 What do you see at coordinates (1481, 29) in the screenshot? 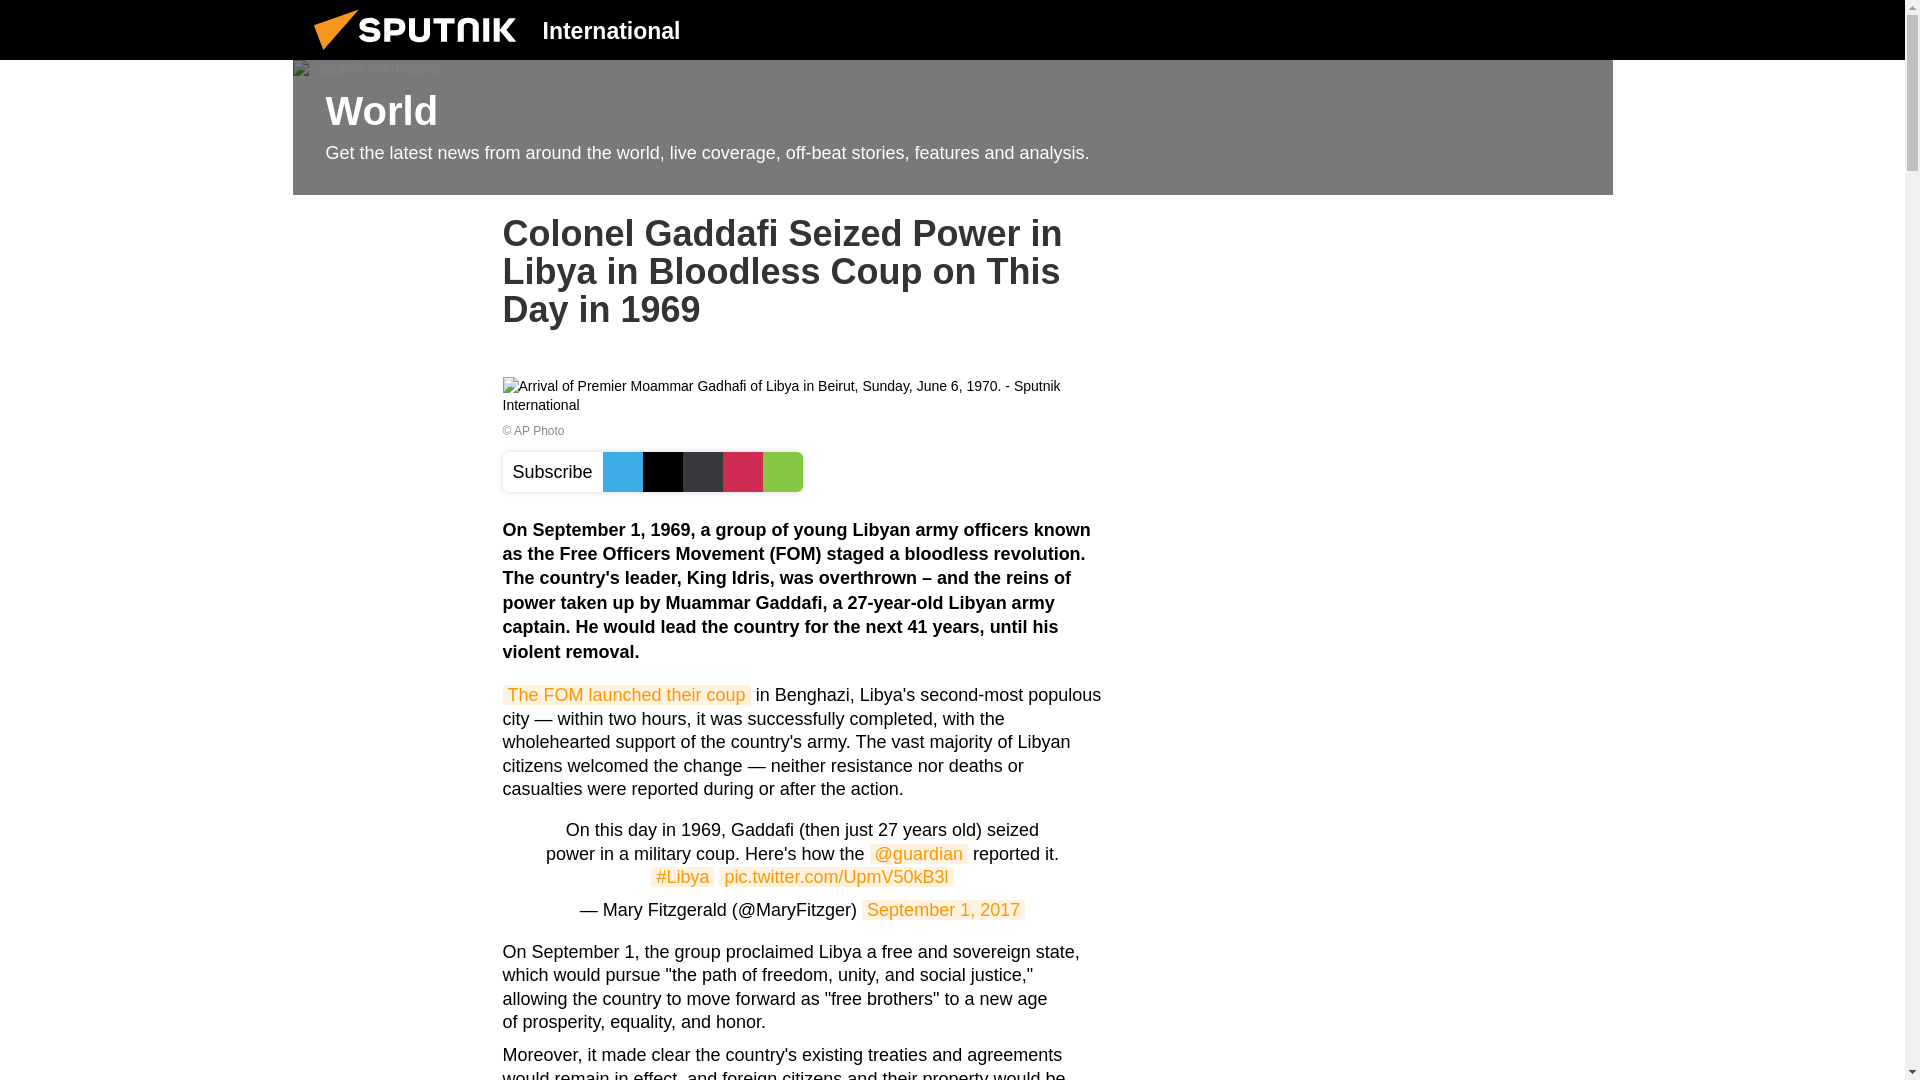
I see `Authorization` at bounding box center [1481, 29].